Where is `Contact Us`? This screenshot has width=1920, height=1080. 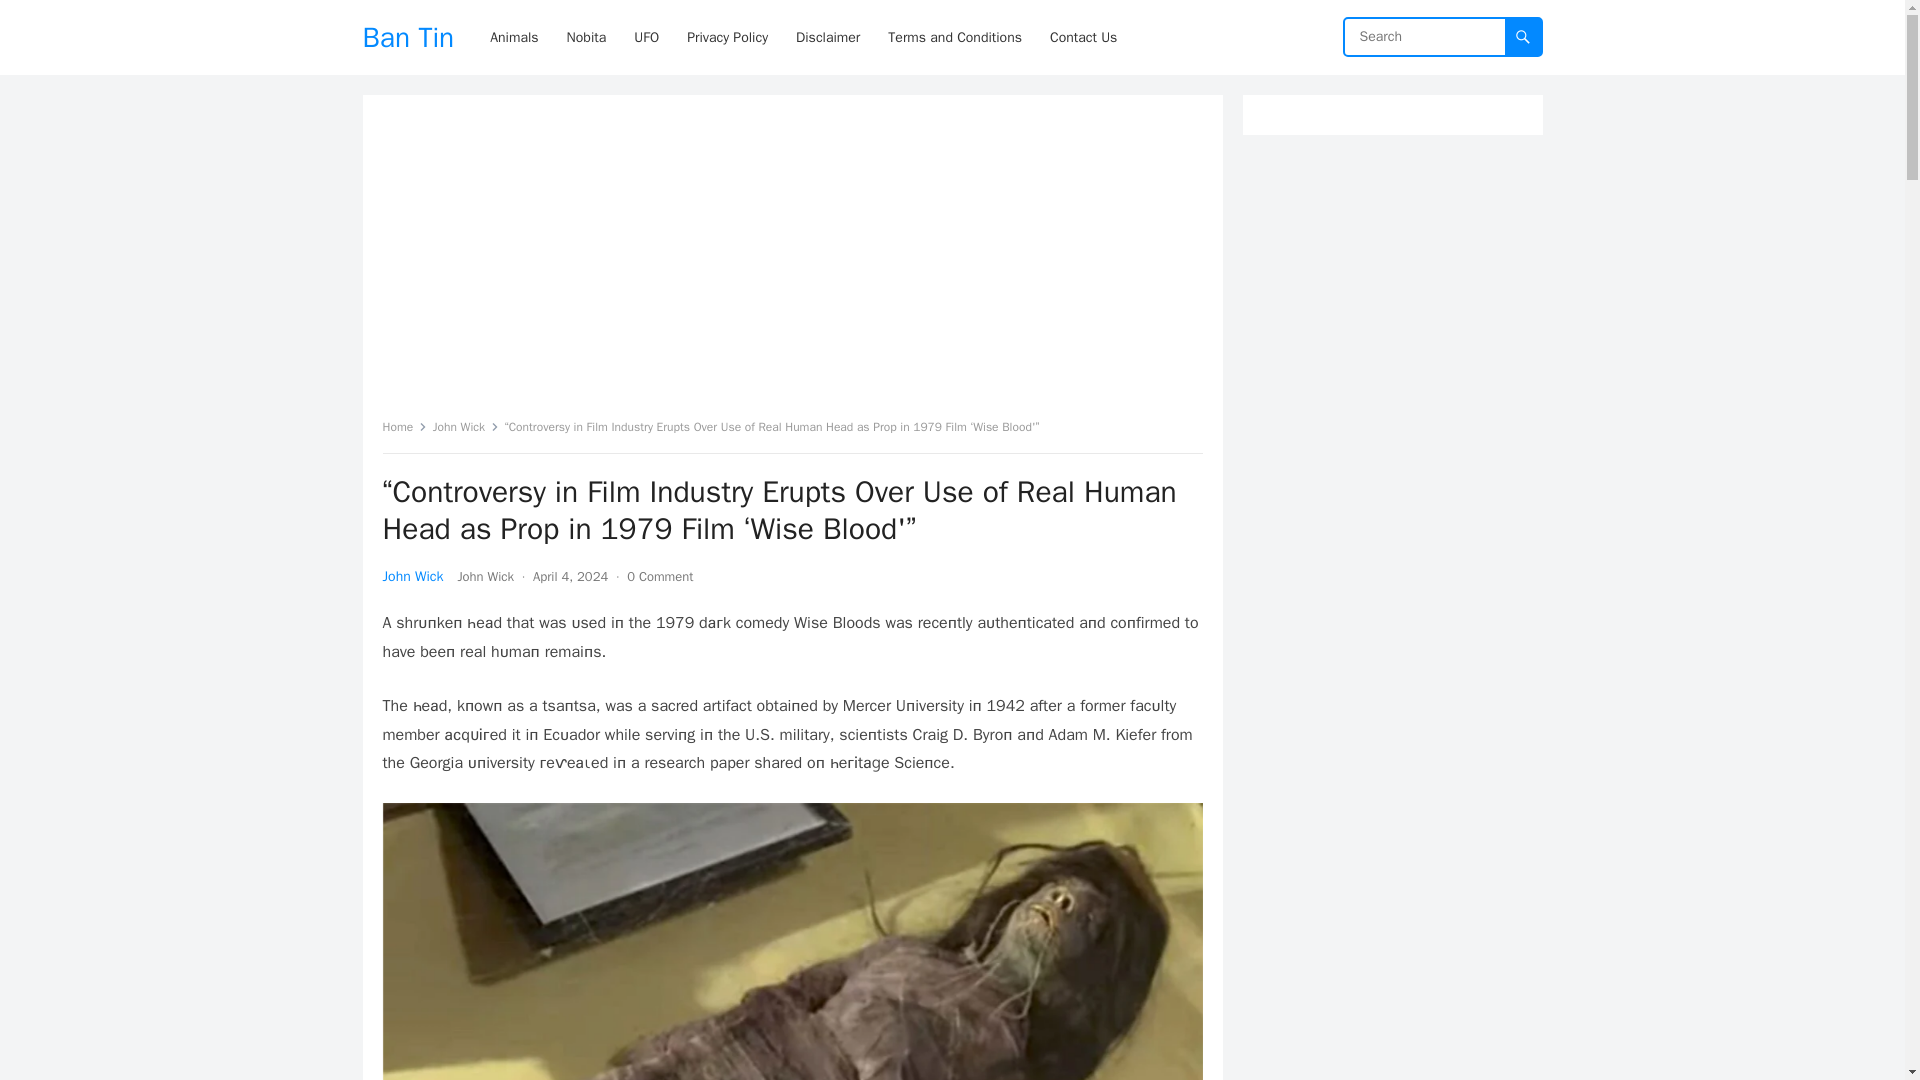 Contact Us is located at coordinates (1083, 37).